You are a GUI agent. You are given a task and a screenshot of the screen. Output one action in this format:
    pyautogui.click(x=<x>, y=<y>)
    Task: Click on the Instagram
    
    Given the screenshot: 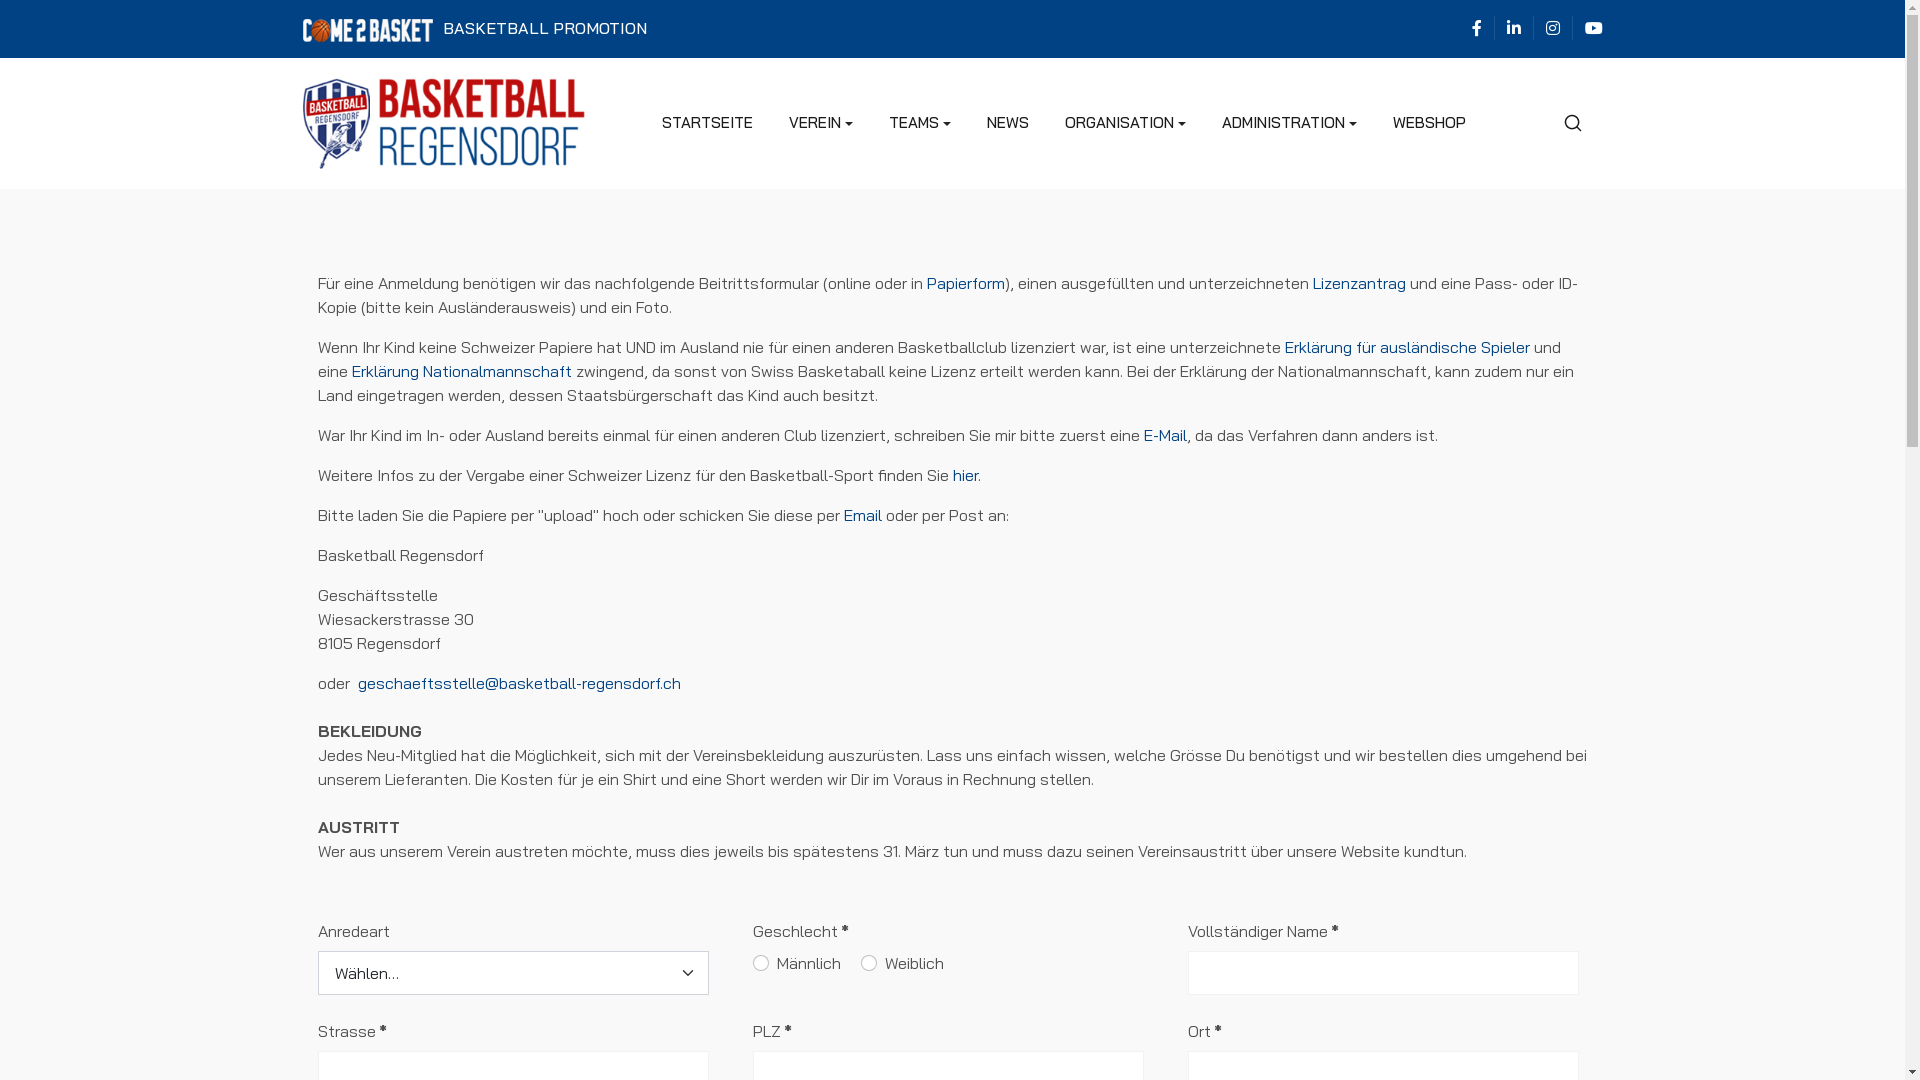 What is the action you would take?
    pyautogui.click(x=1553, y=28)
    